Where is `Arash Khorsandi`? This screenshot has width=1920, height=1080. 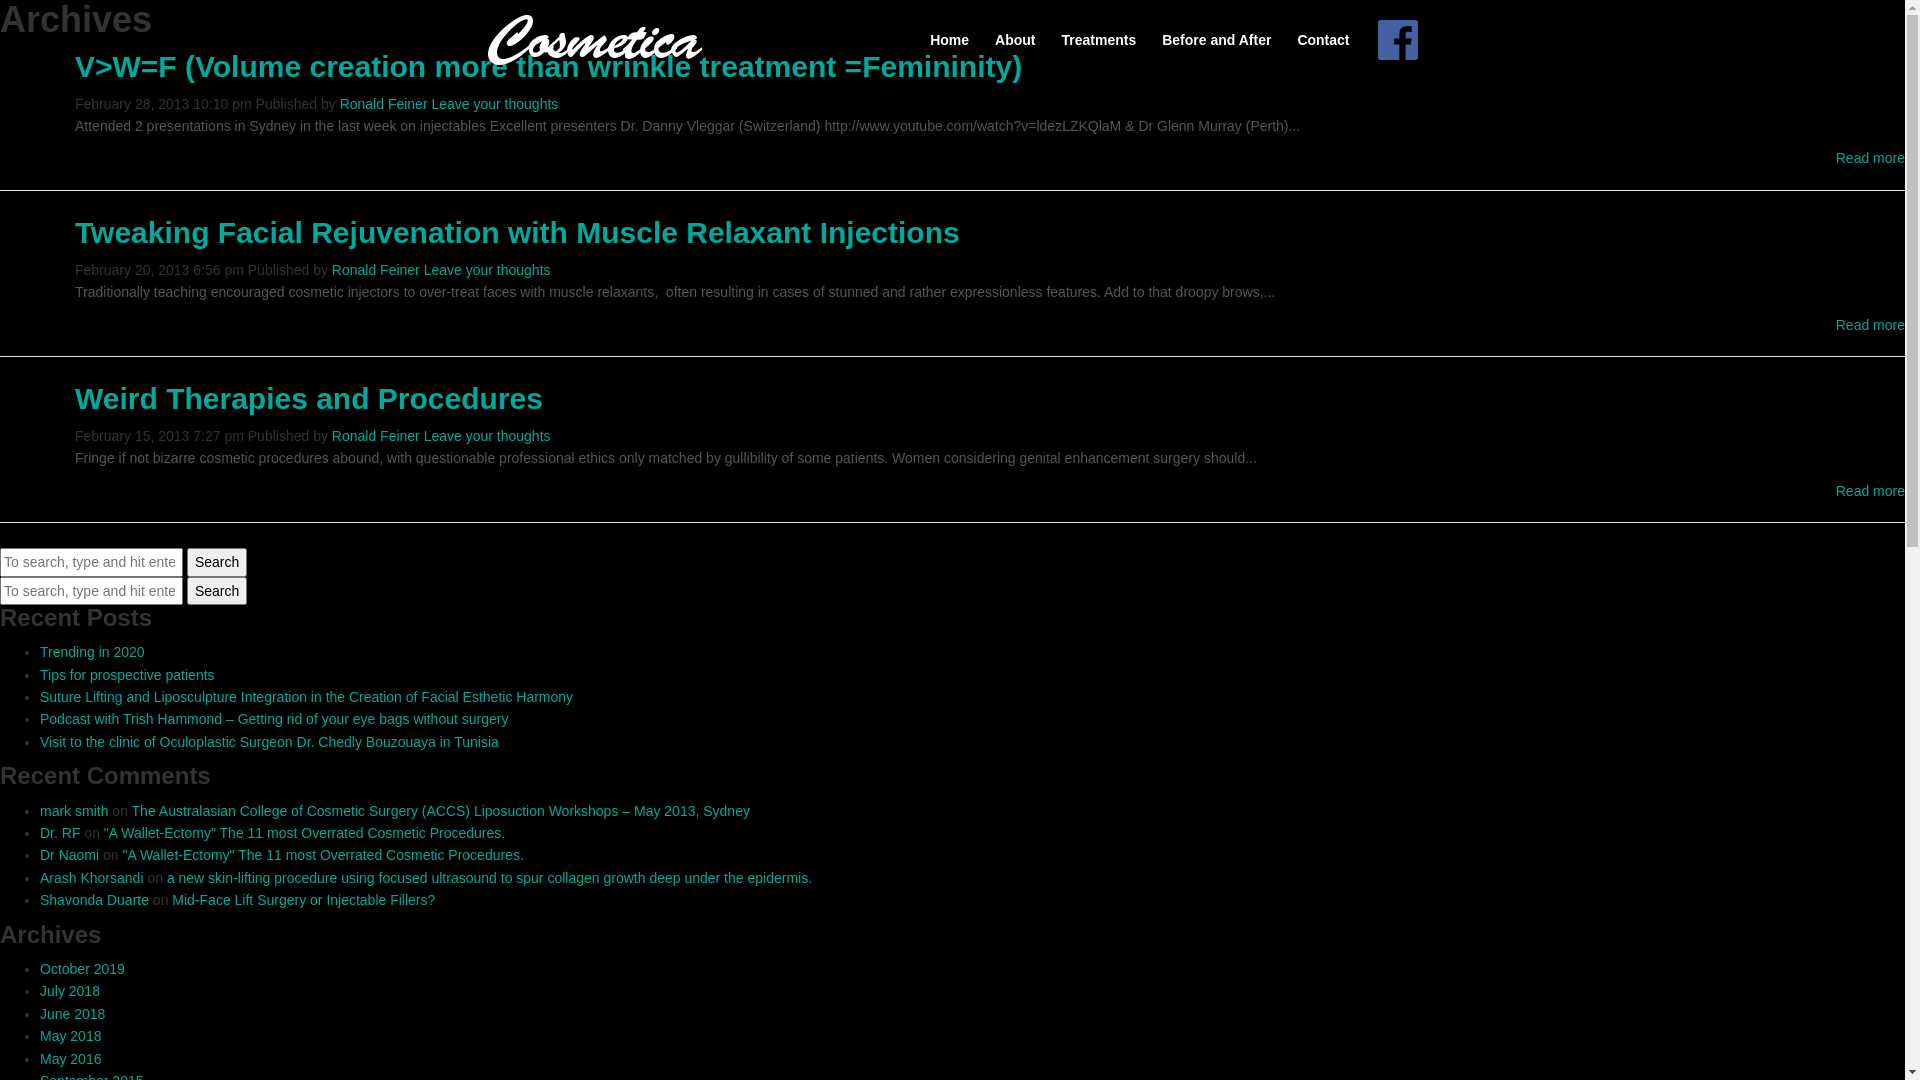
Arash Khorsandi is located at coordinates (92, 878).